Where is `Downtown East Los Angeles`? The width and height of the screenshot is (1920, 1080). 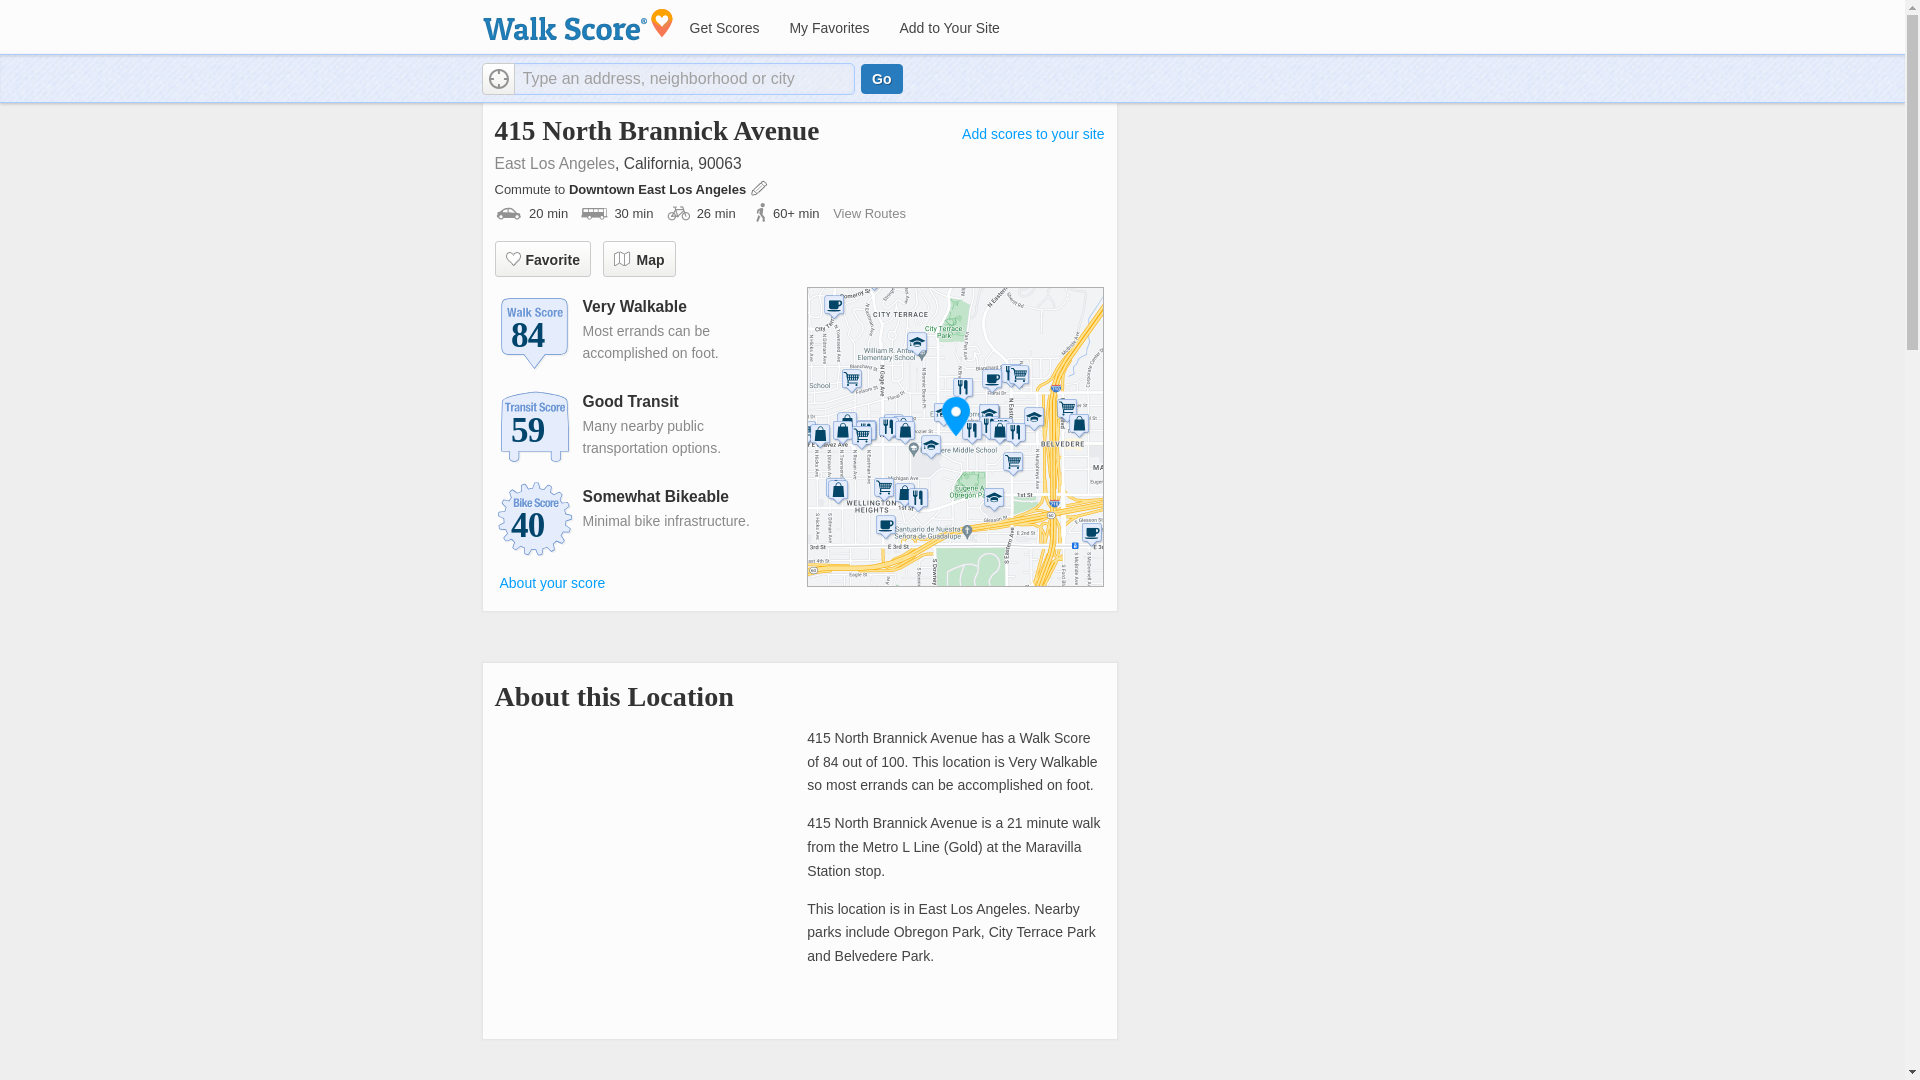
Downtown East Los Angeles is located at coordinates (659, 189).